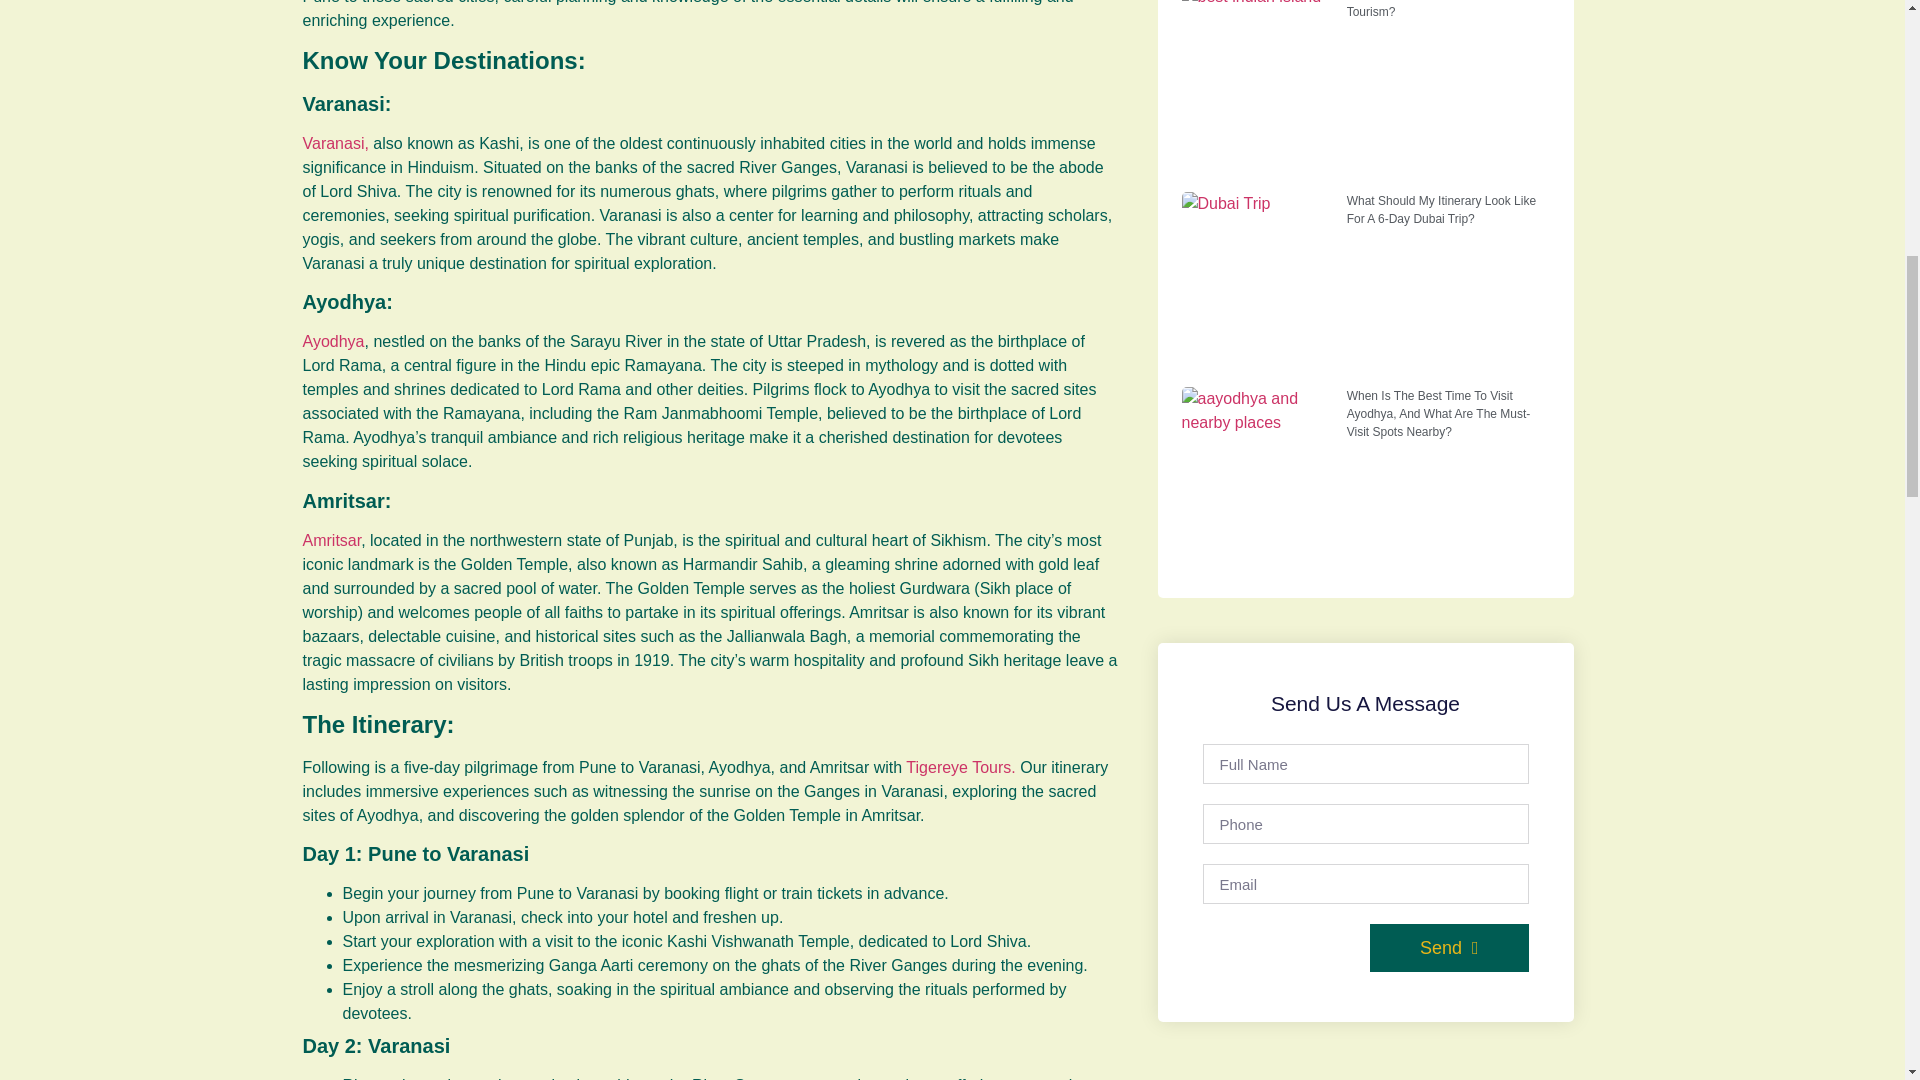  I want to click on Ayodhya, so click(332, 340).